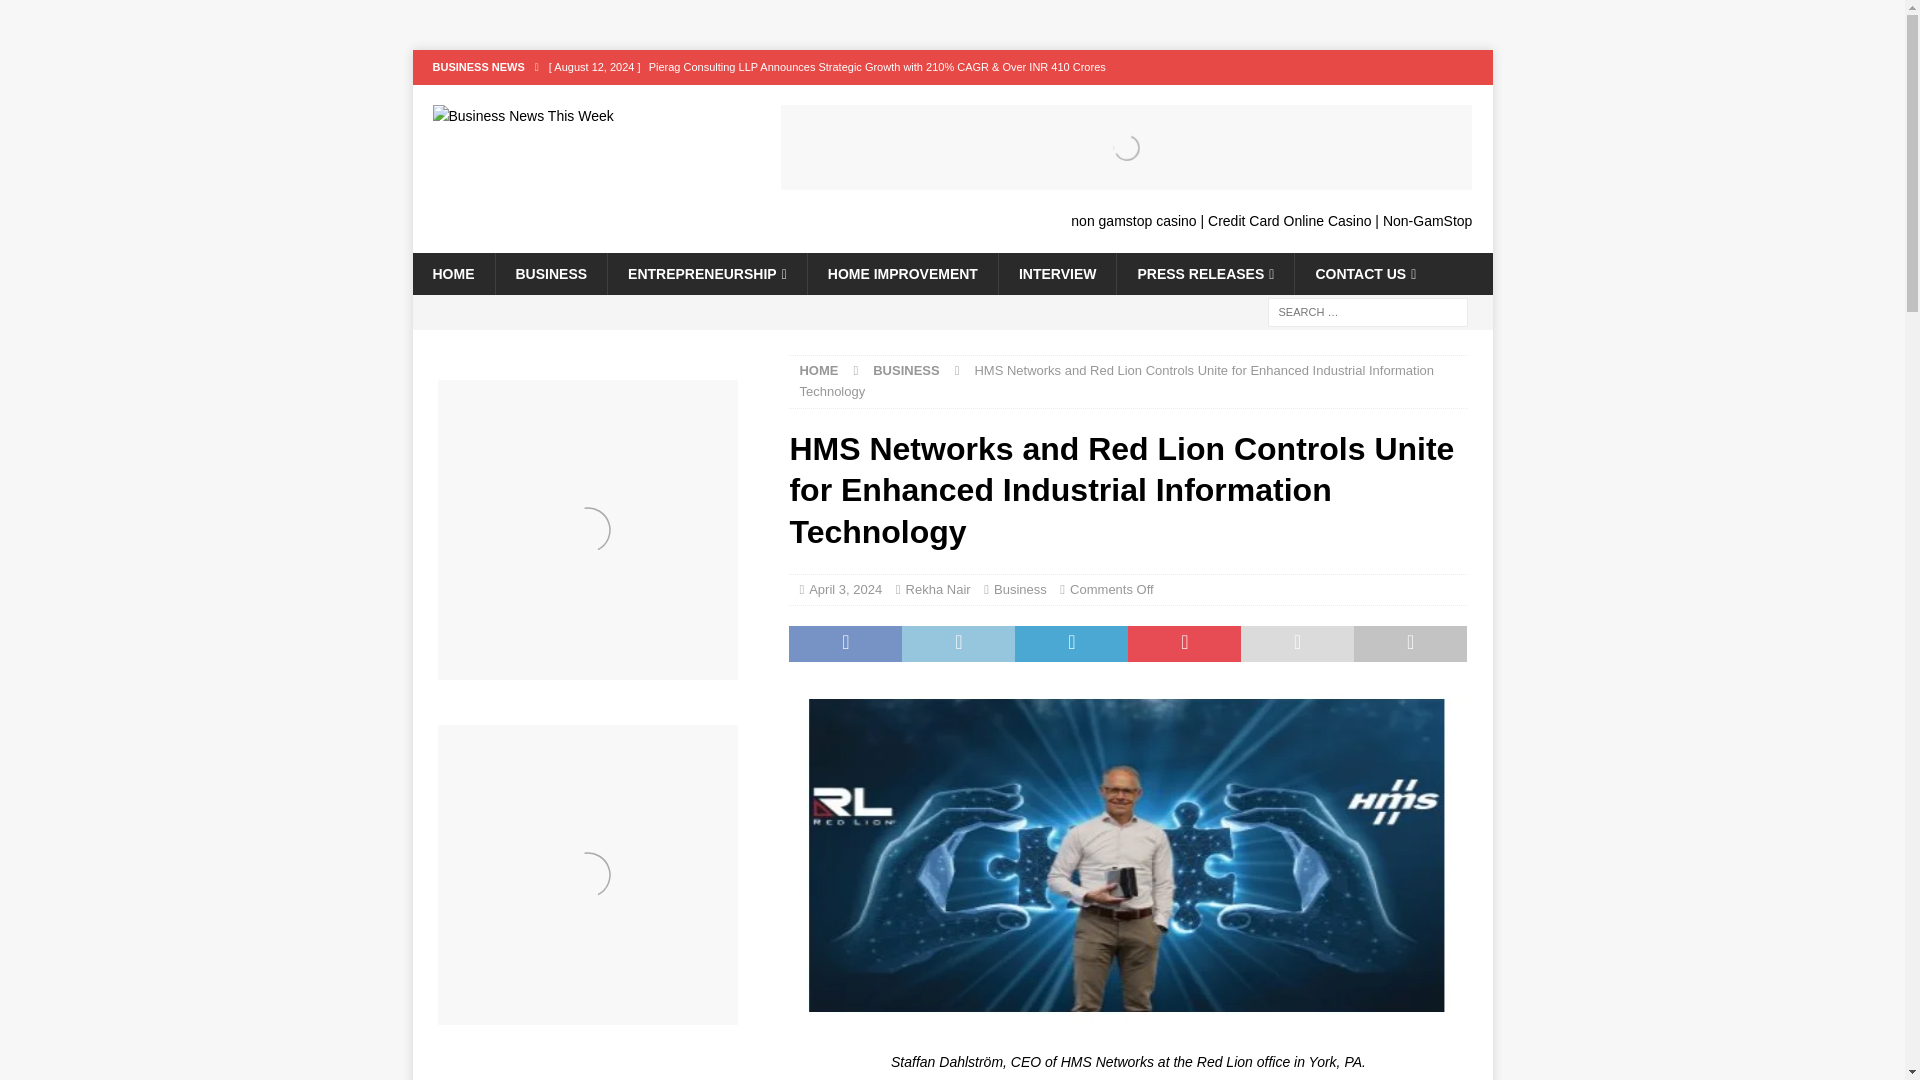 Image resolution: width=1920 pixels, height=1080 pixels. I want to click on Credit Card Online Casino, so click(1288, 220).